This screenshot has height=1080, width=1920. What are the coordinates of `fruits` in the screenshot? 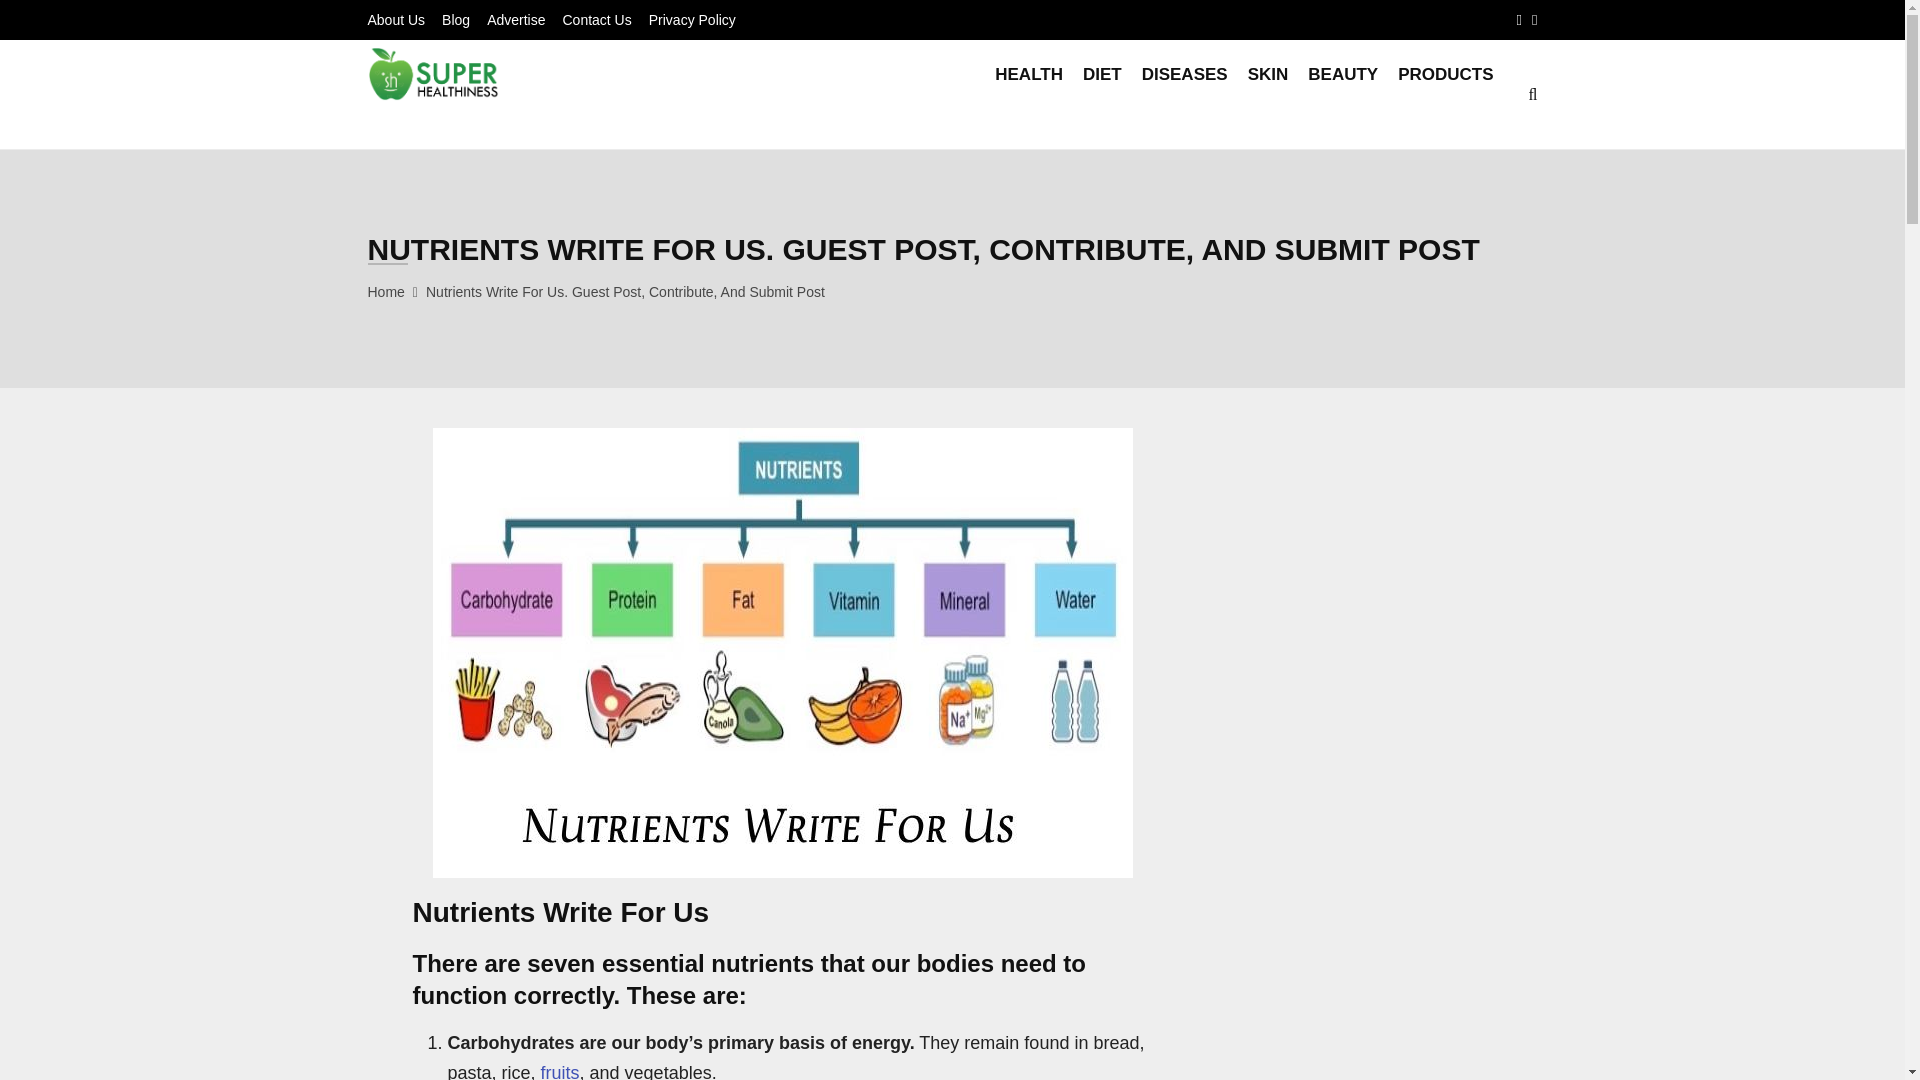 It's located at (560, 1071).